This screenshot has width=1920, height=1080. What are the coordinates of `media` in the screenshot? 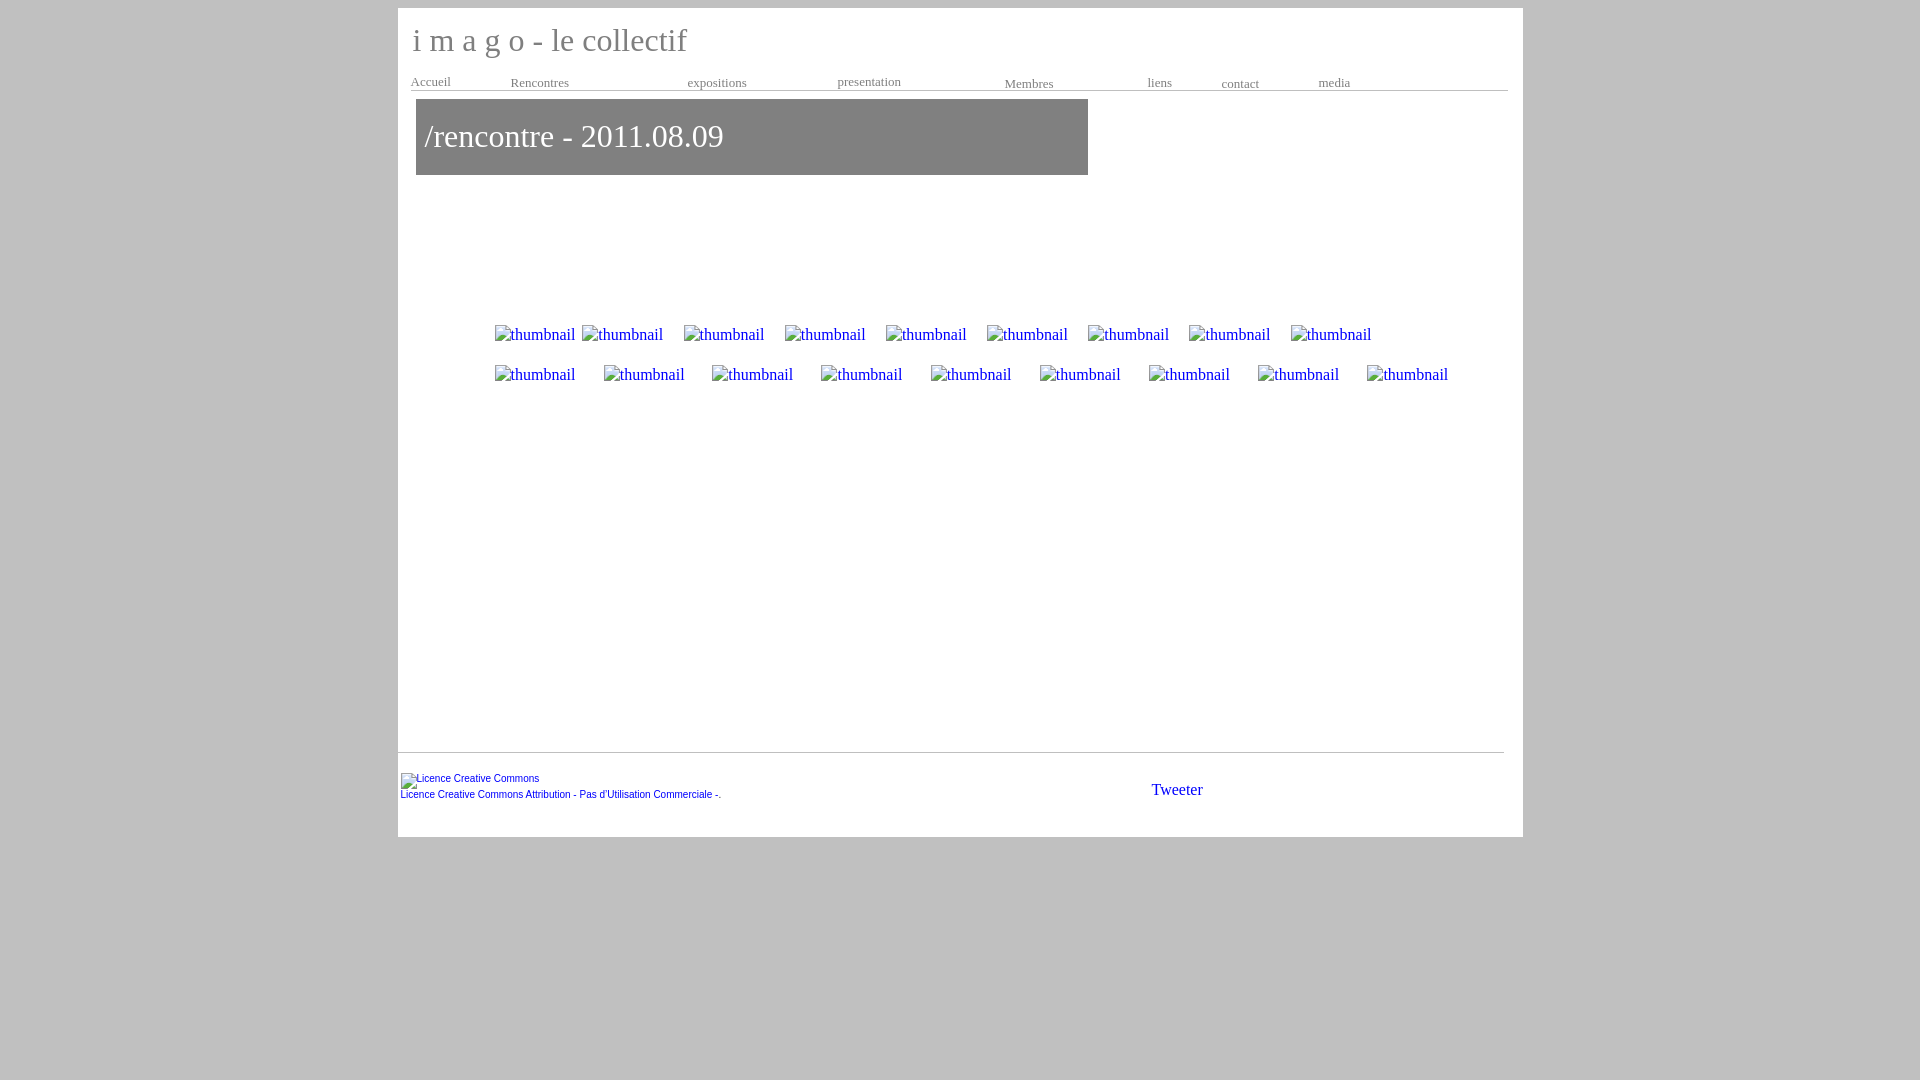 It's located at (1334, 82).